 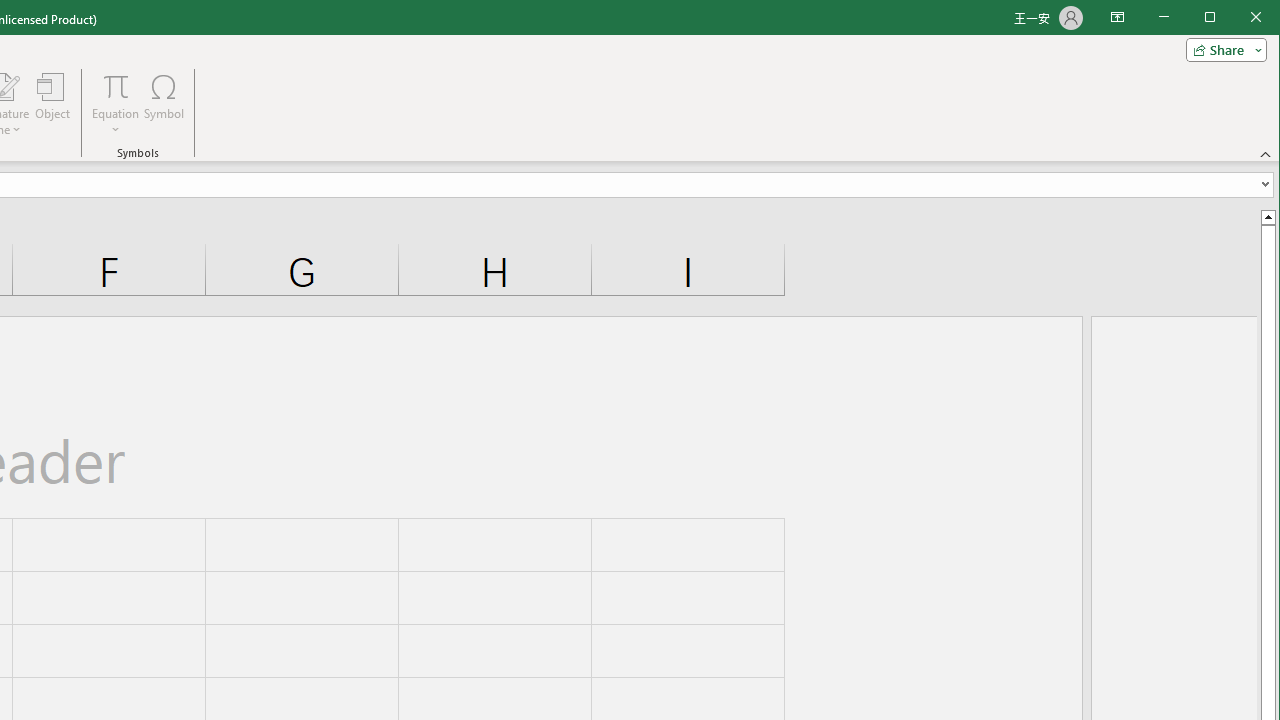 I want to click on Maximize, so click(x=1238, y=18).